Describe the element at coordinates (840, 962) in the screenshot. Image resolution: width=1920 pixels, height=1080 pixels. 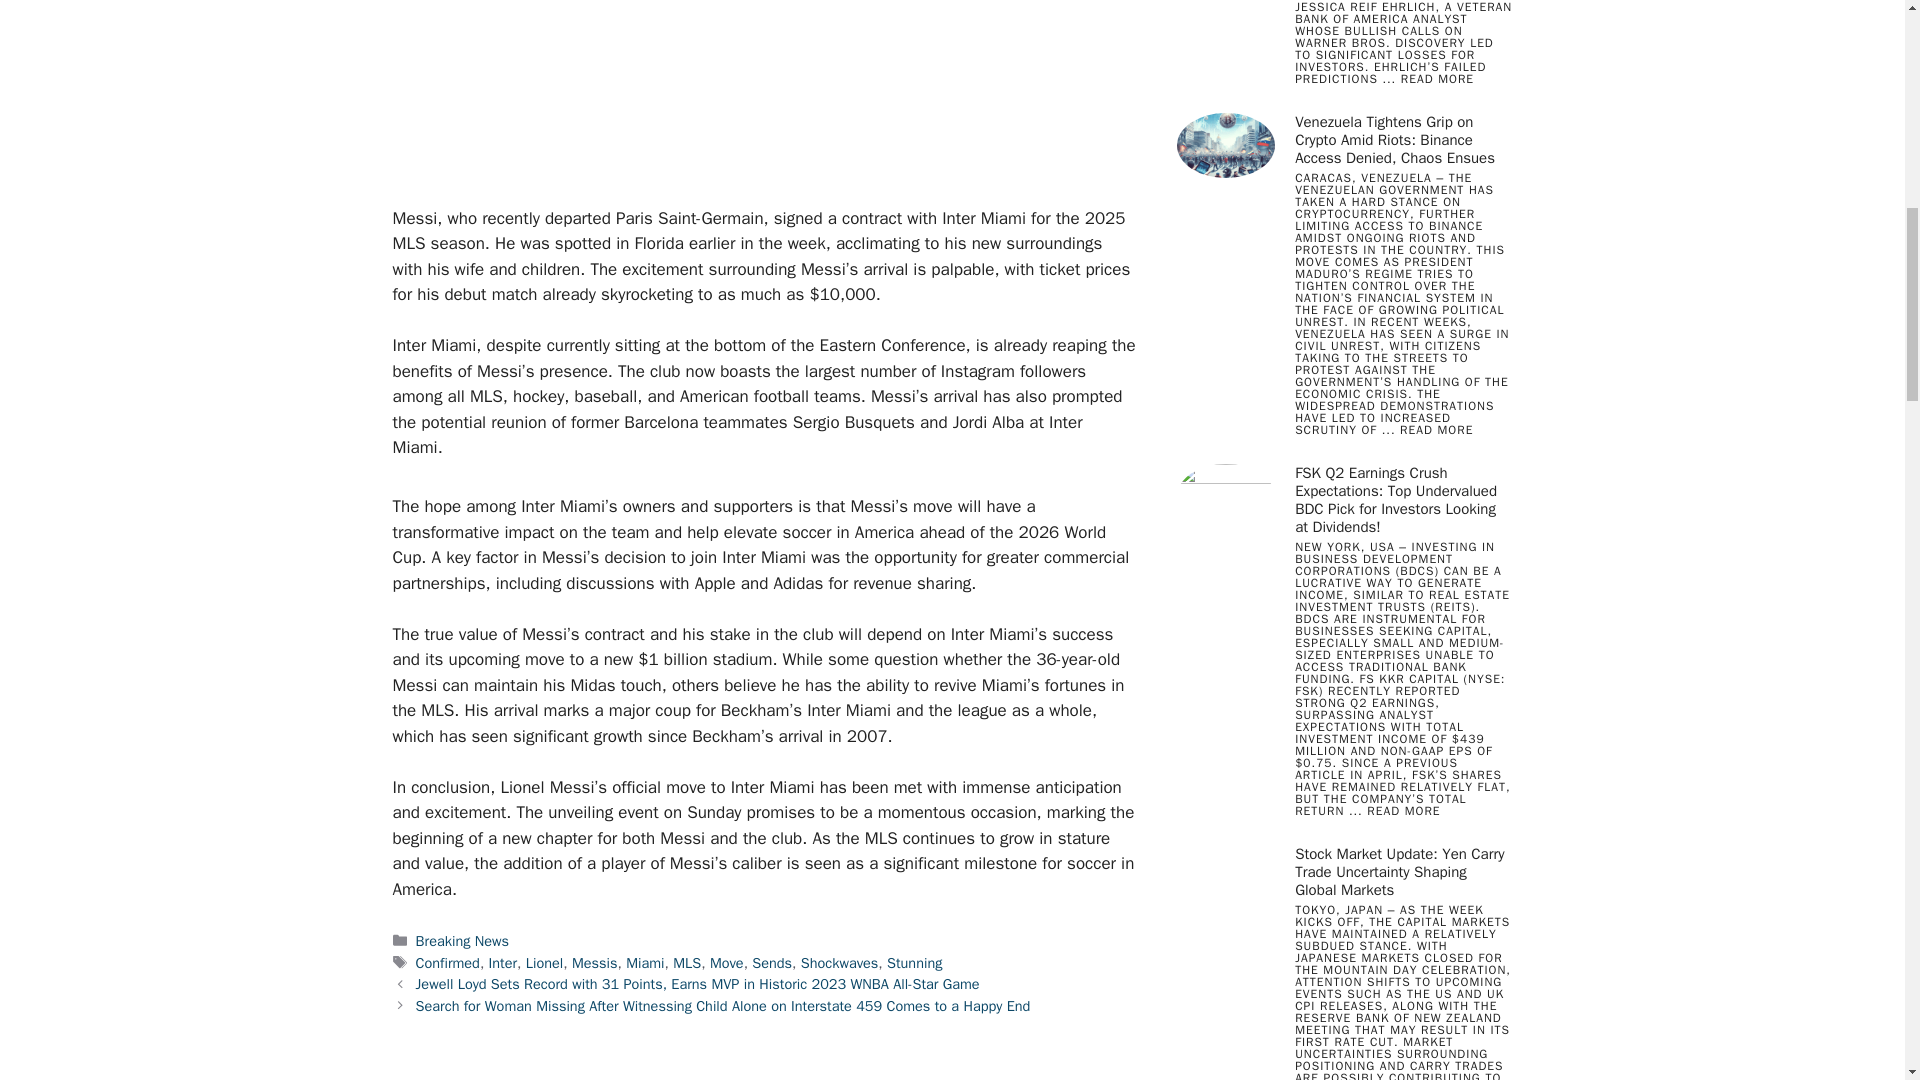
I see `Shockwaves` at that location.